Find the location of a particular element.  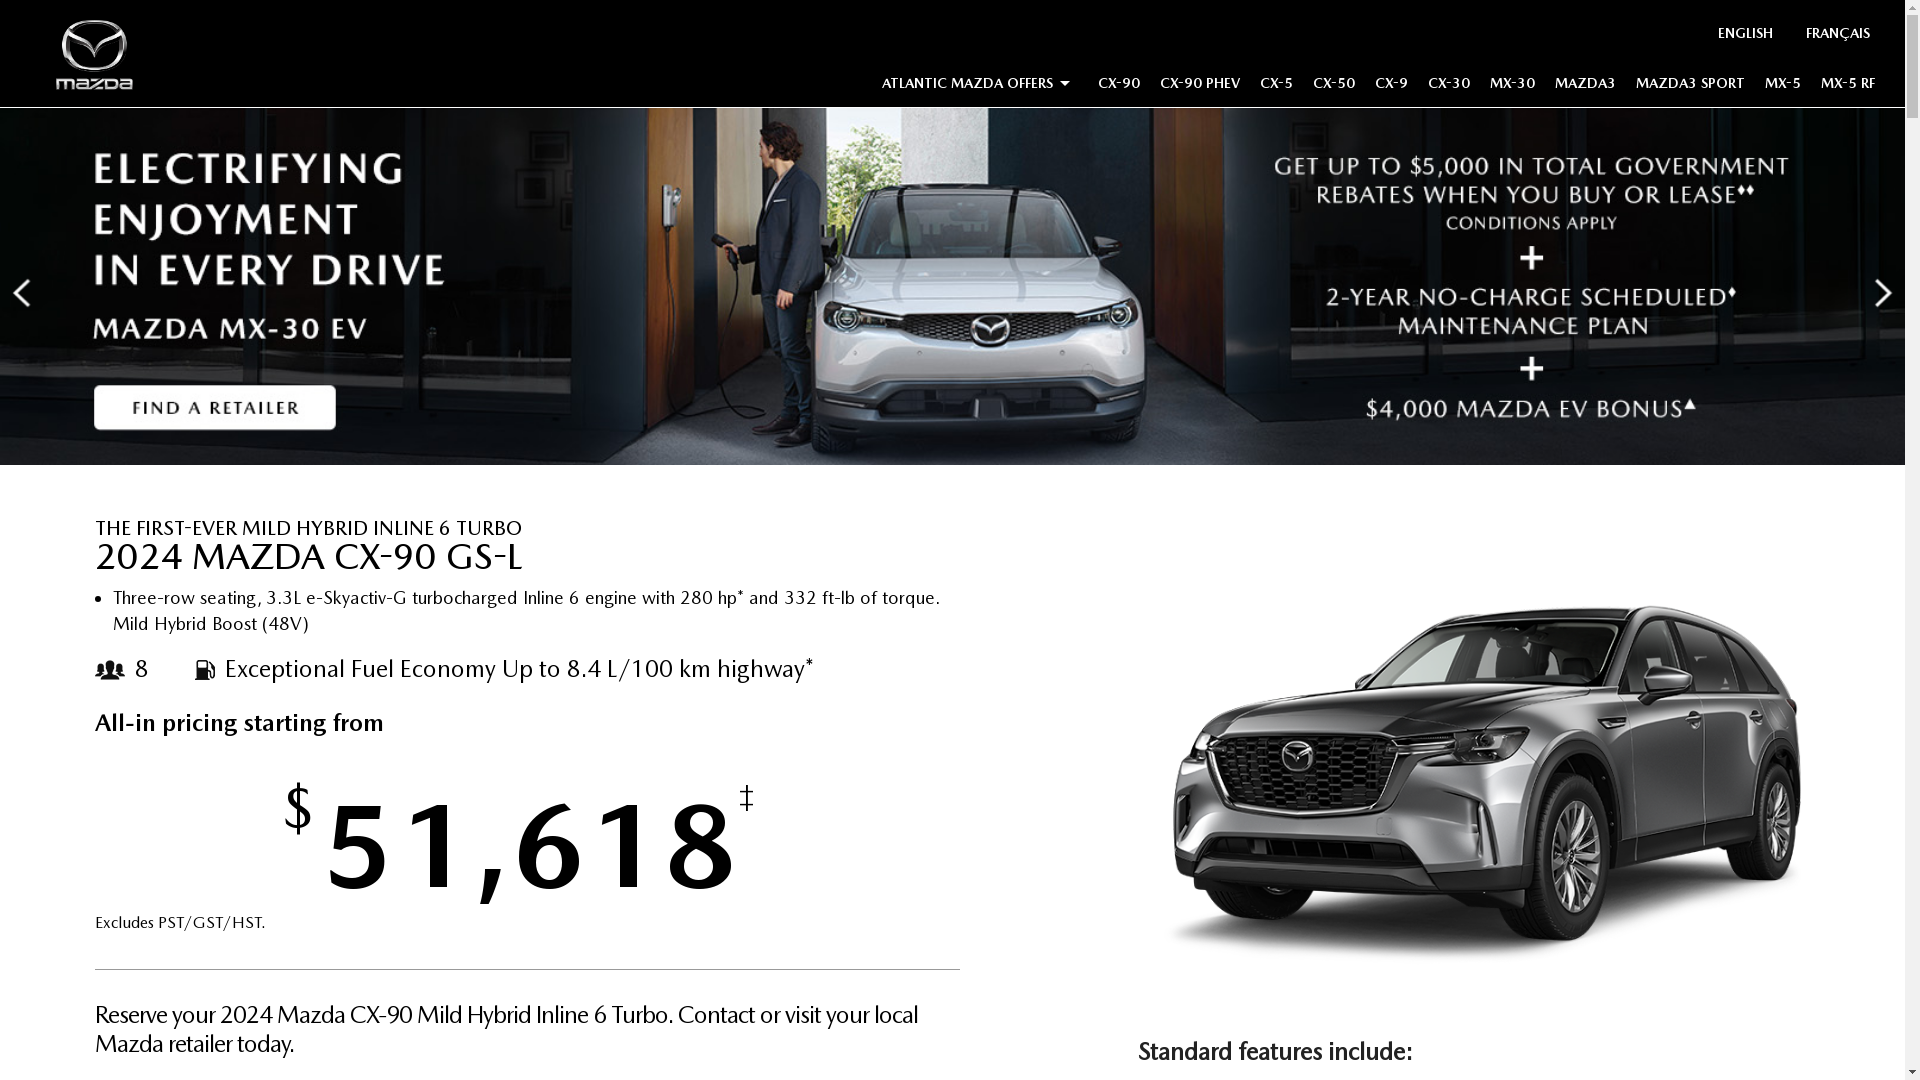

BC MAZDA OFFERS is located at coordinates (984, 119).